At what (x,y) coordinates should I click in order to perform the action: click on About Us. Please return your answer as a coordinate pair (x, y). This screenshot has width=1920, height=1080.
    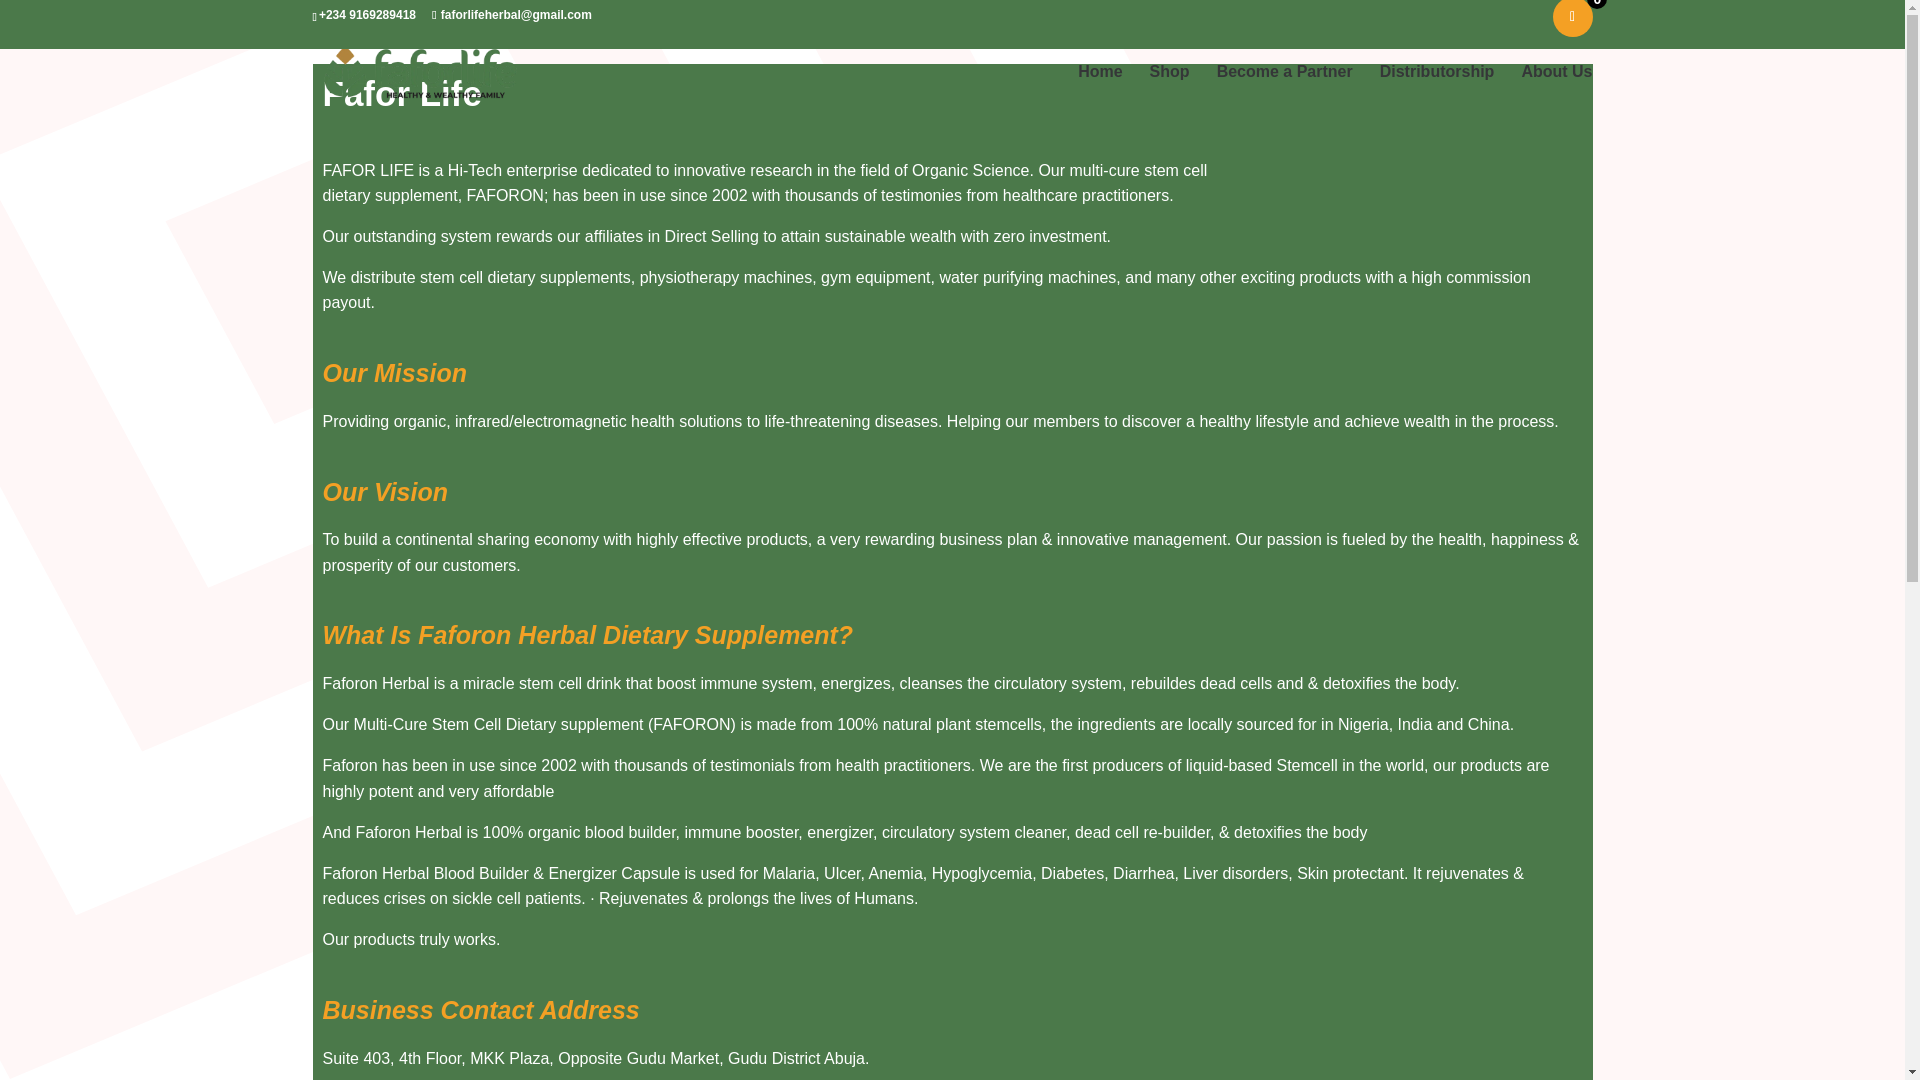
    Looking at the image, I should click on (1556, 89).